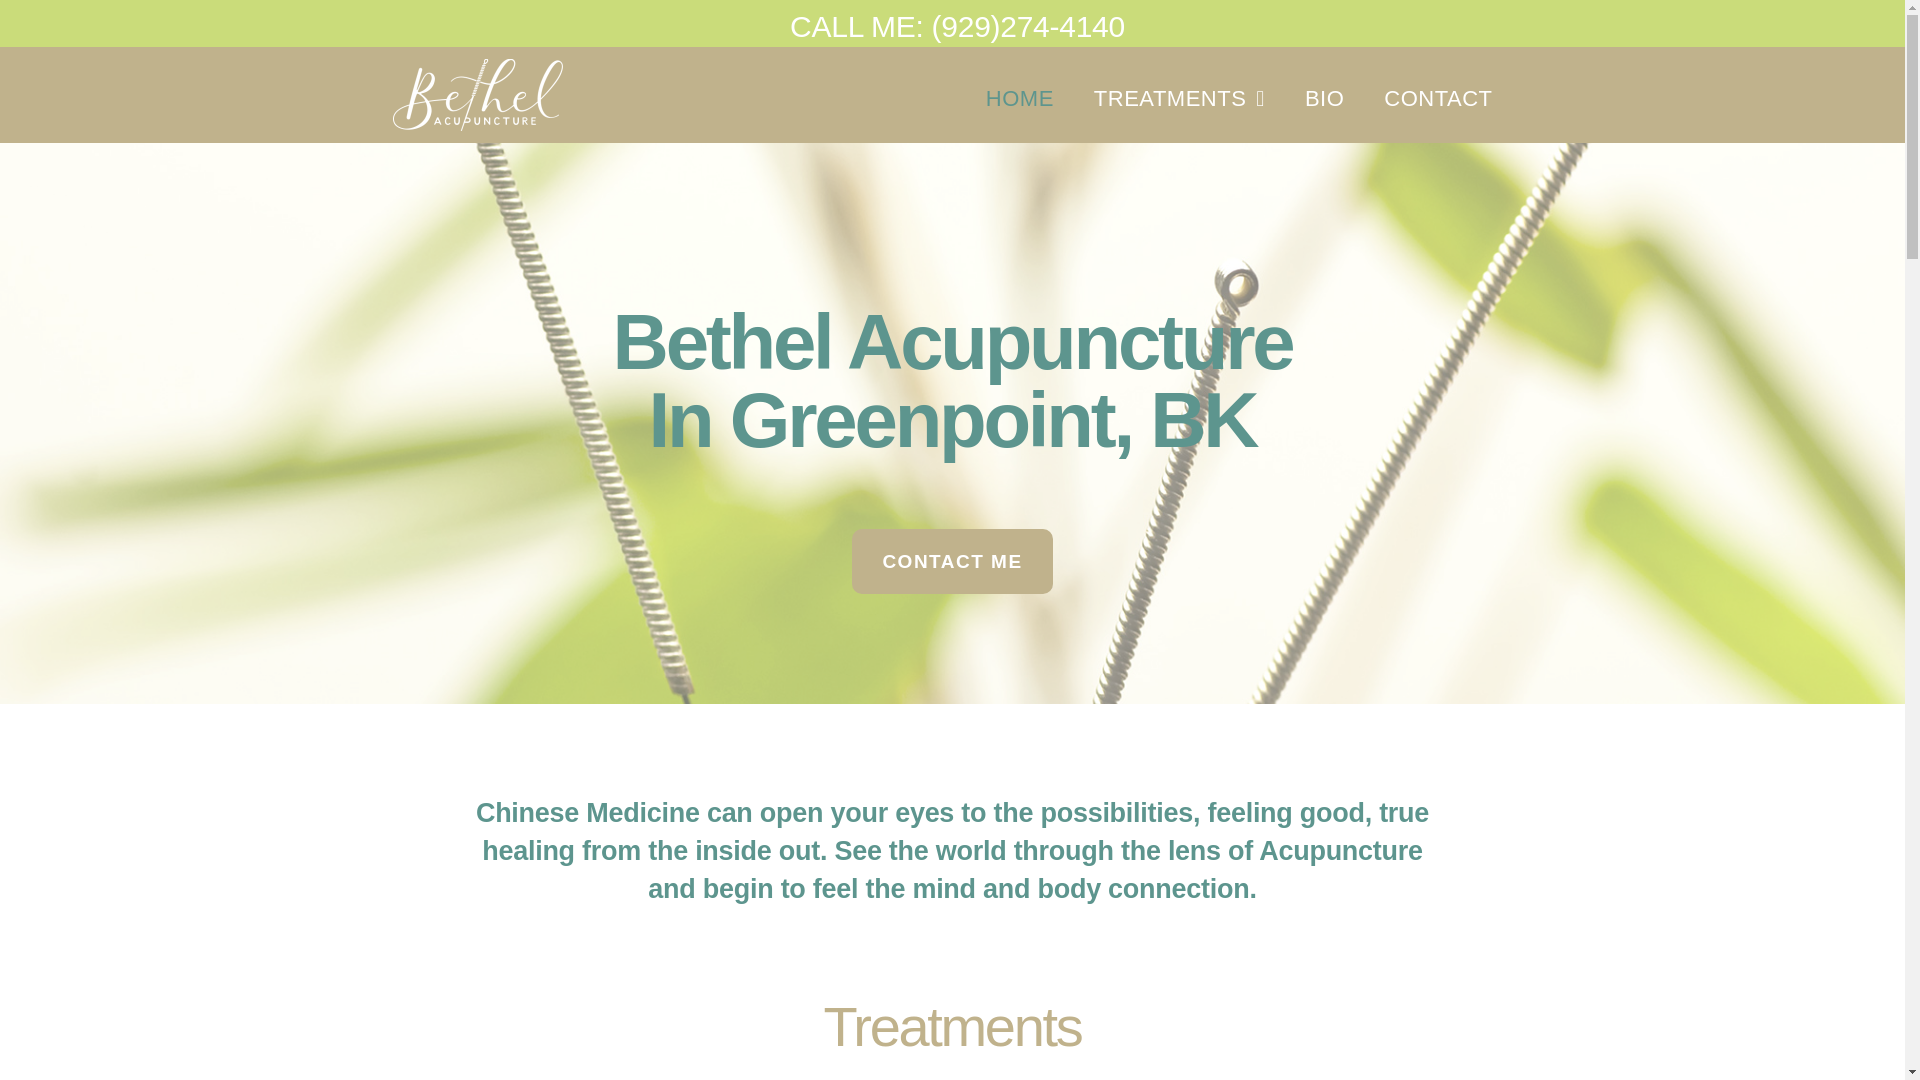  What do you see at coordinates (1438, 98) in the screenshot?
I see `CONTACT` at bounding box center [1438, 98].